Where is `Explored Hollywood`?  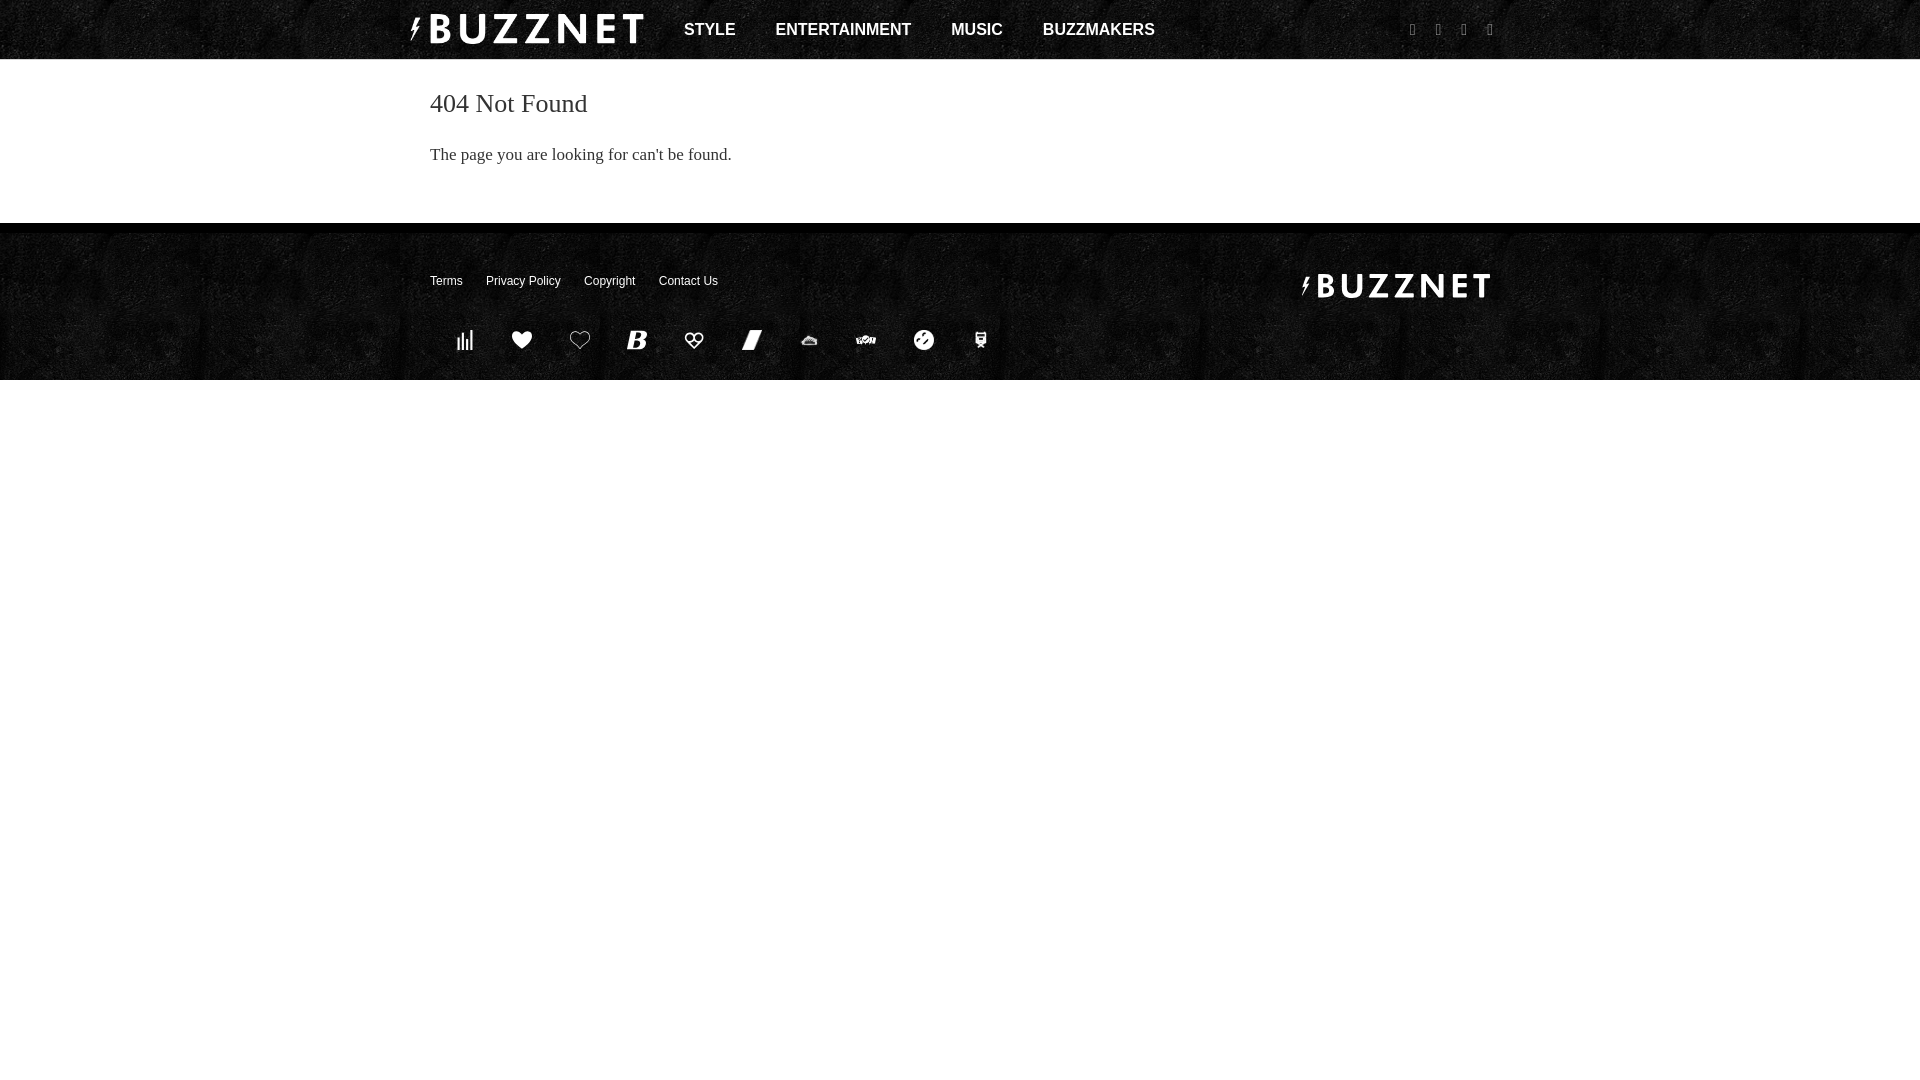
Explored Hollywood is located at coordinates (981, 339).